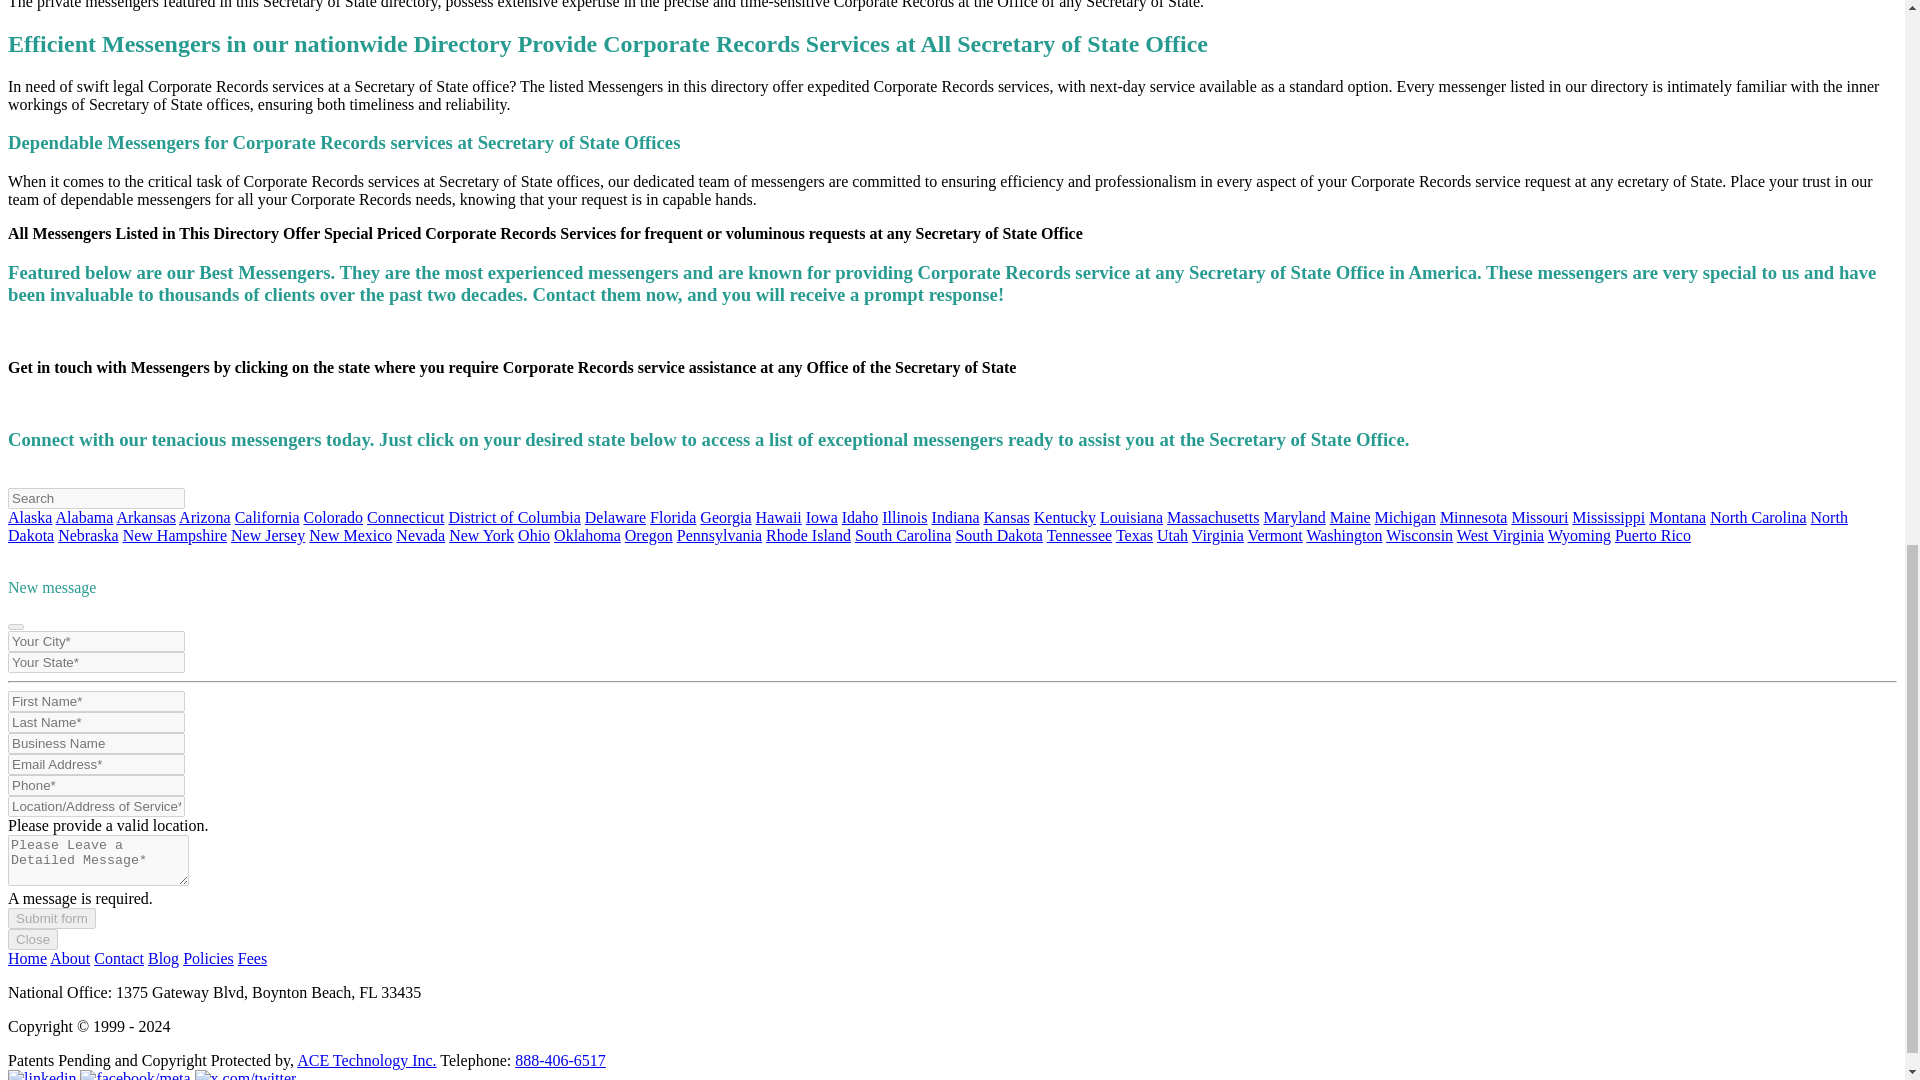 Image resolution: width=1920 pixels, height=1080 pixels. What do you see at coordinates (615, 516) in the screenshot?
I see `Delaware` at bounding box center [615, 516].